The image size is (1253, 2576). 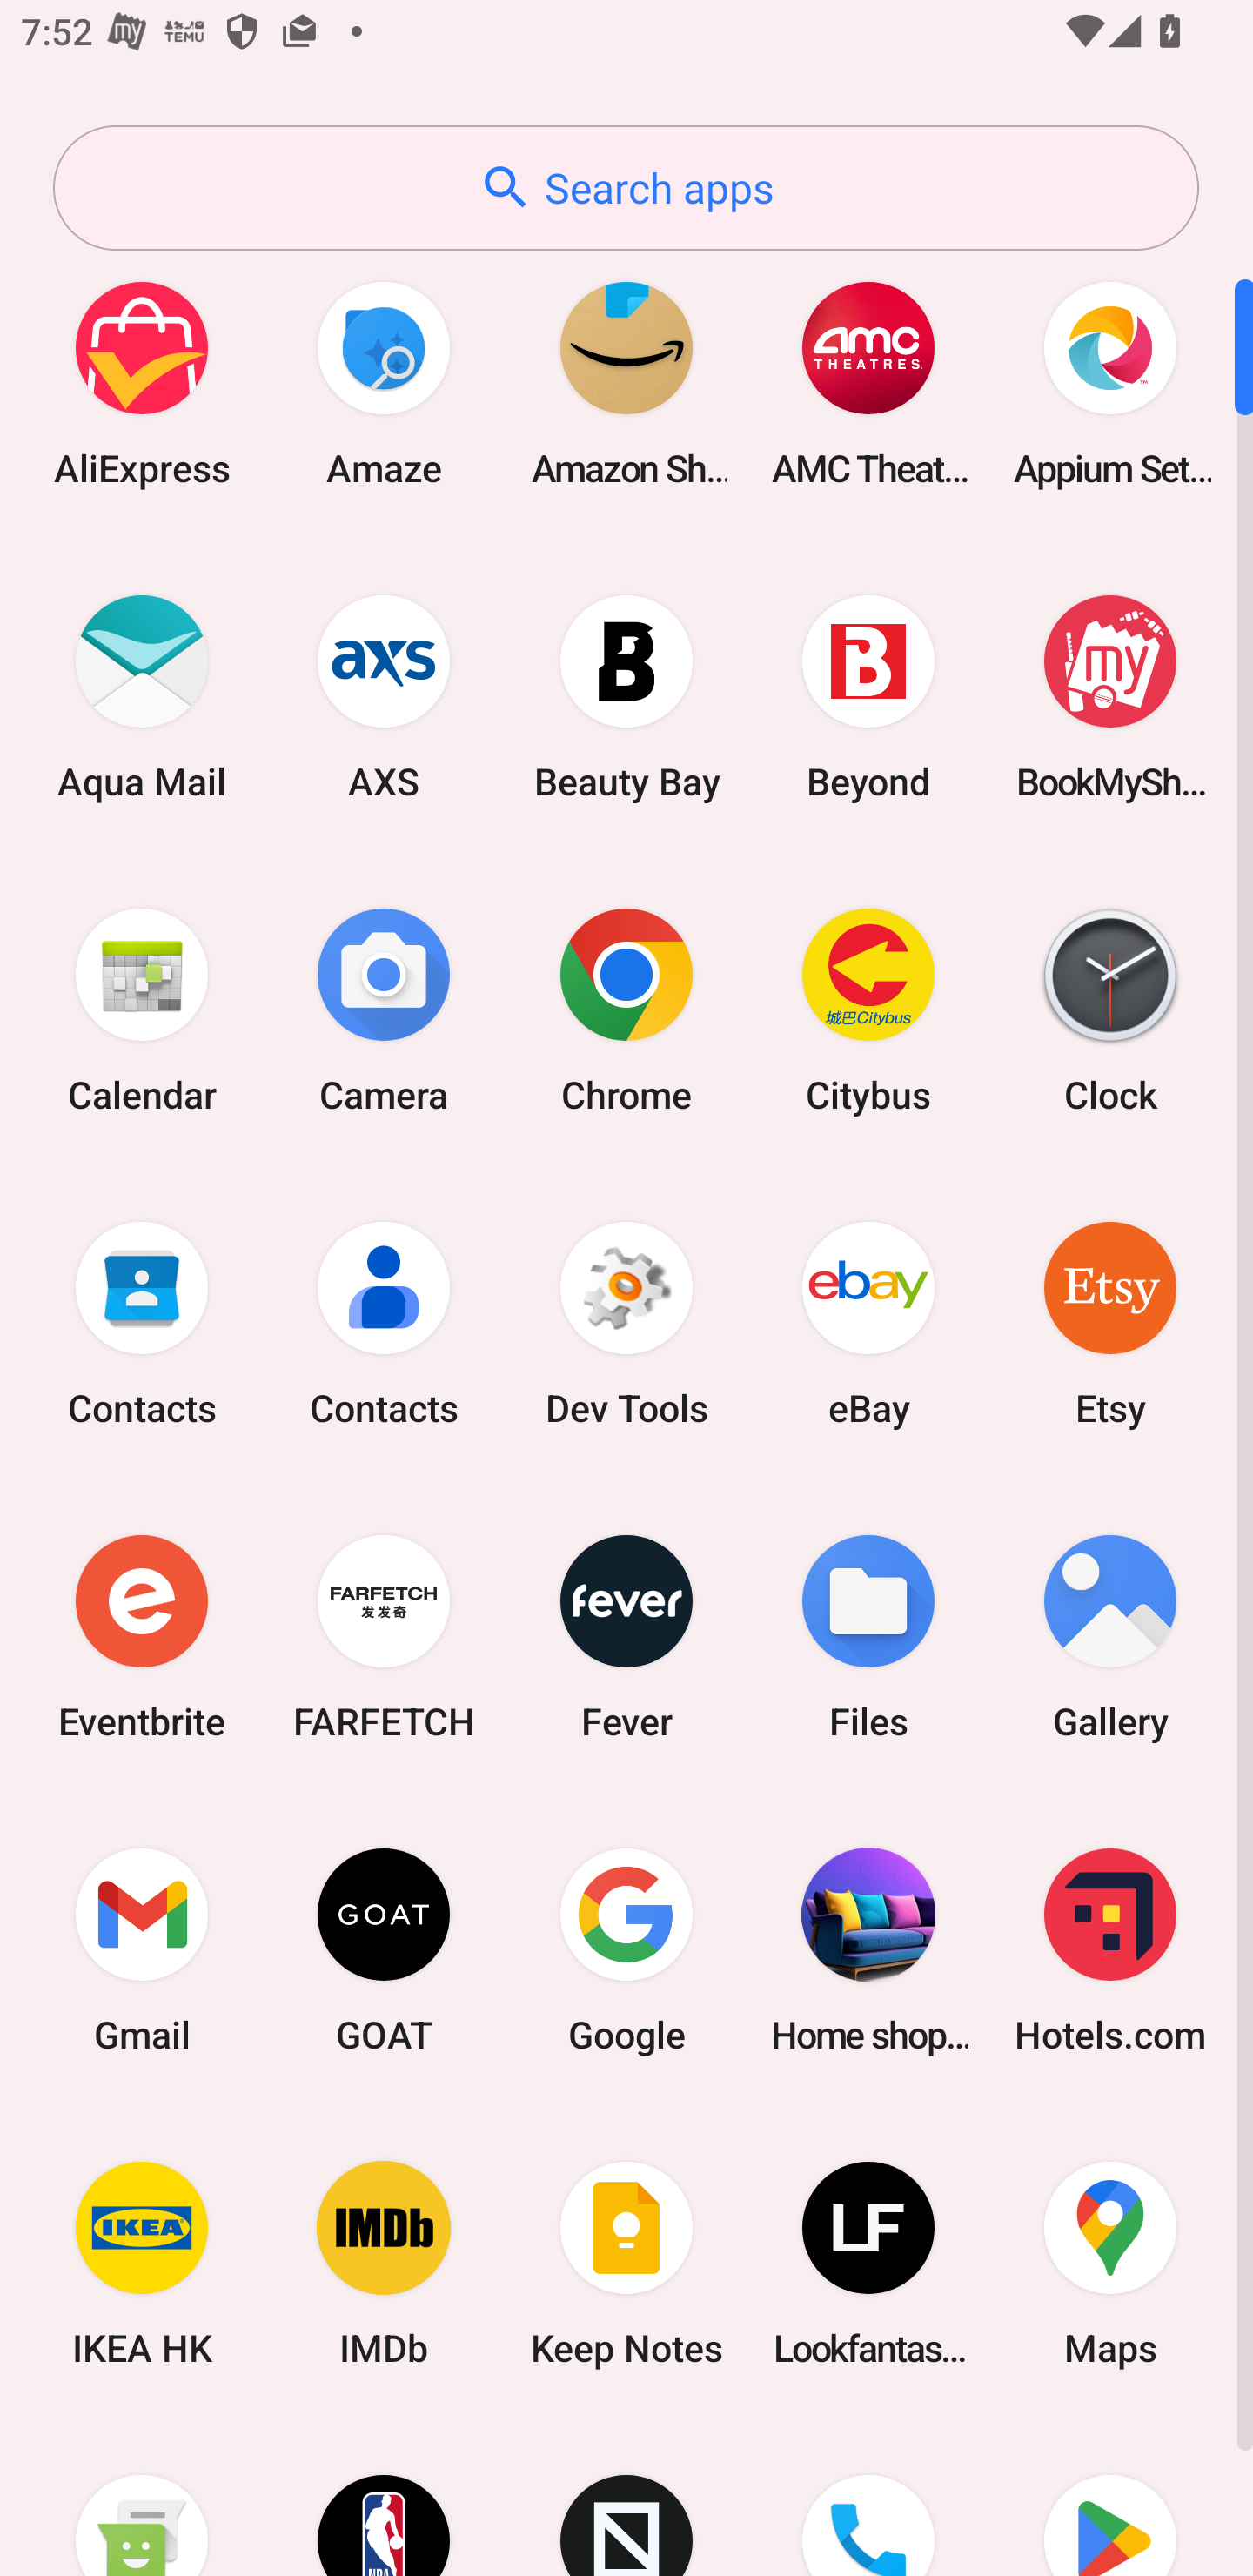 I want to click on Beauty Bay, so click(x=626, y=696).